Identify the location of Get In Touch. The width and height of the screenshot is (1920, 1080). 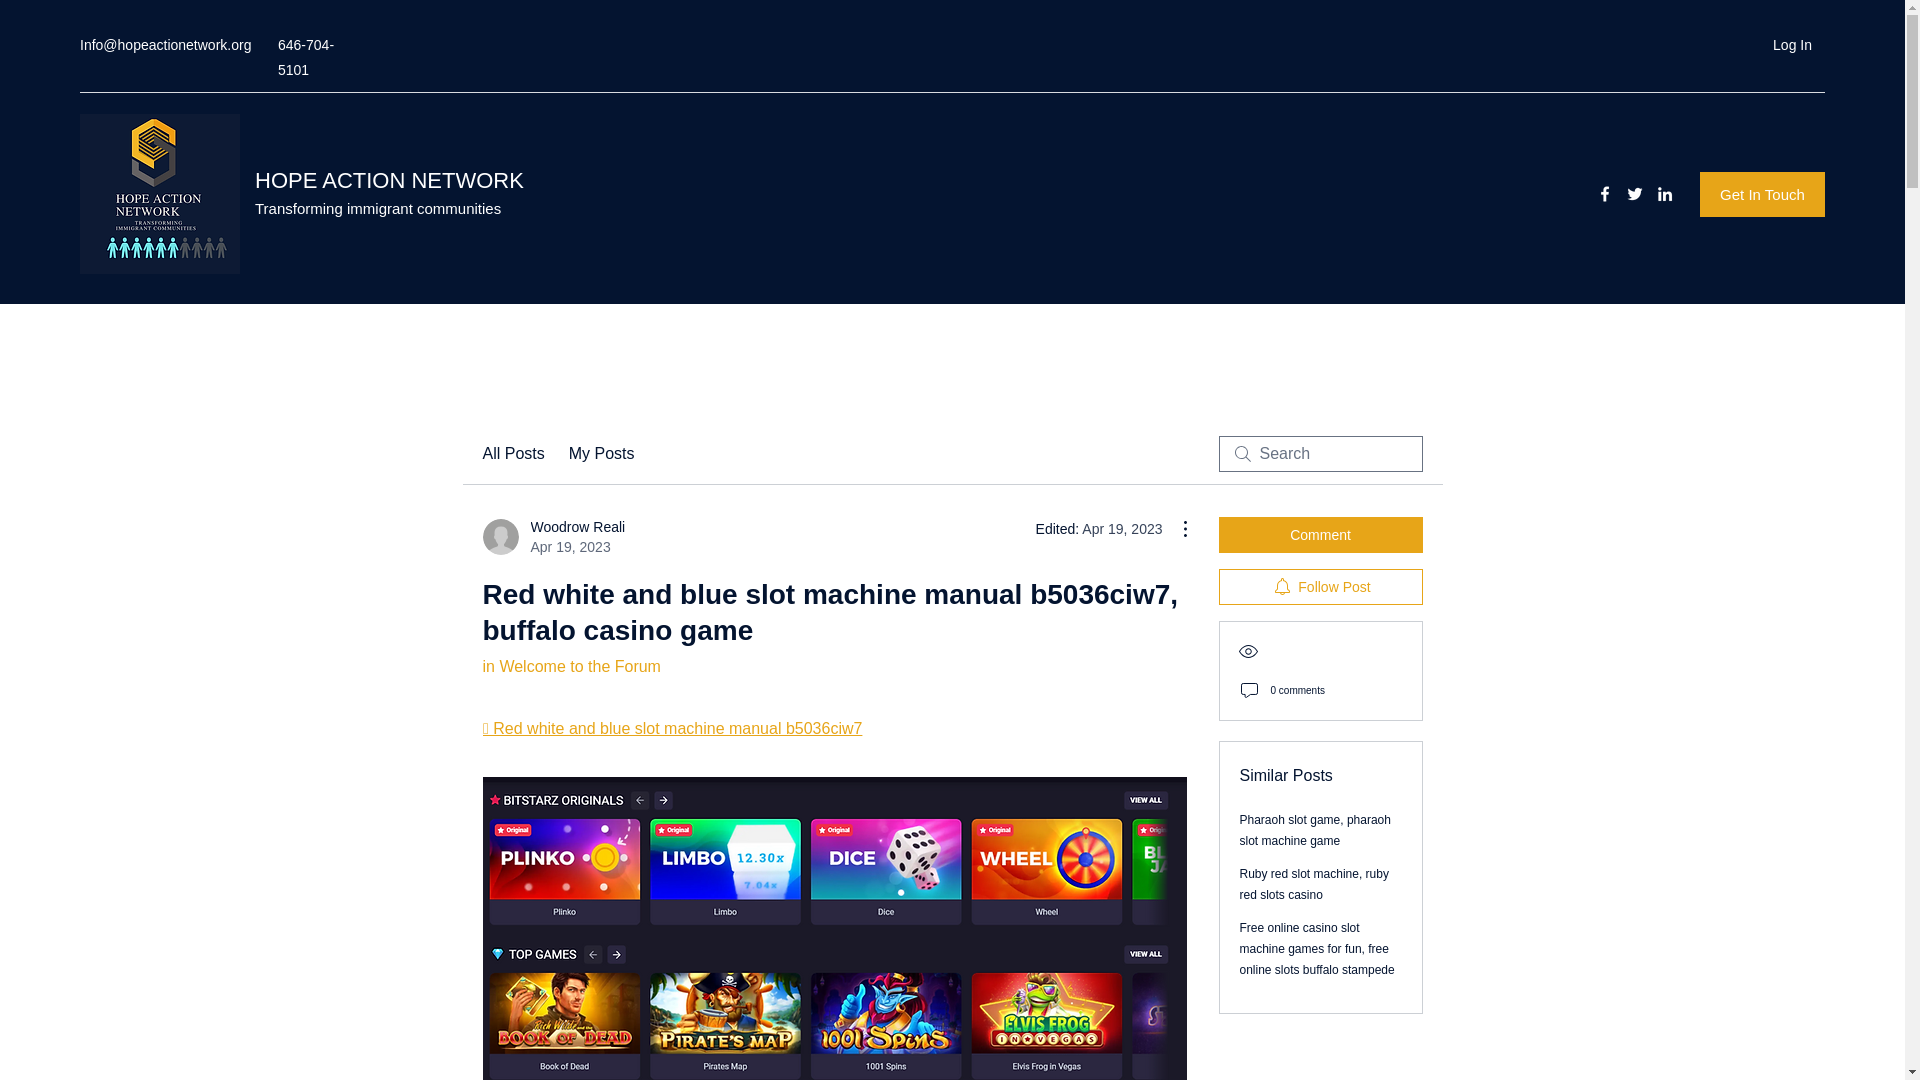
(1762, 194).